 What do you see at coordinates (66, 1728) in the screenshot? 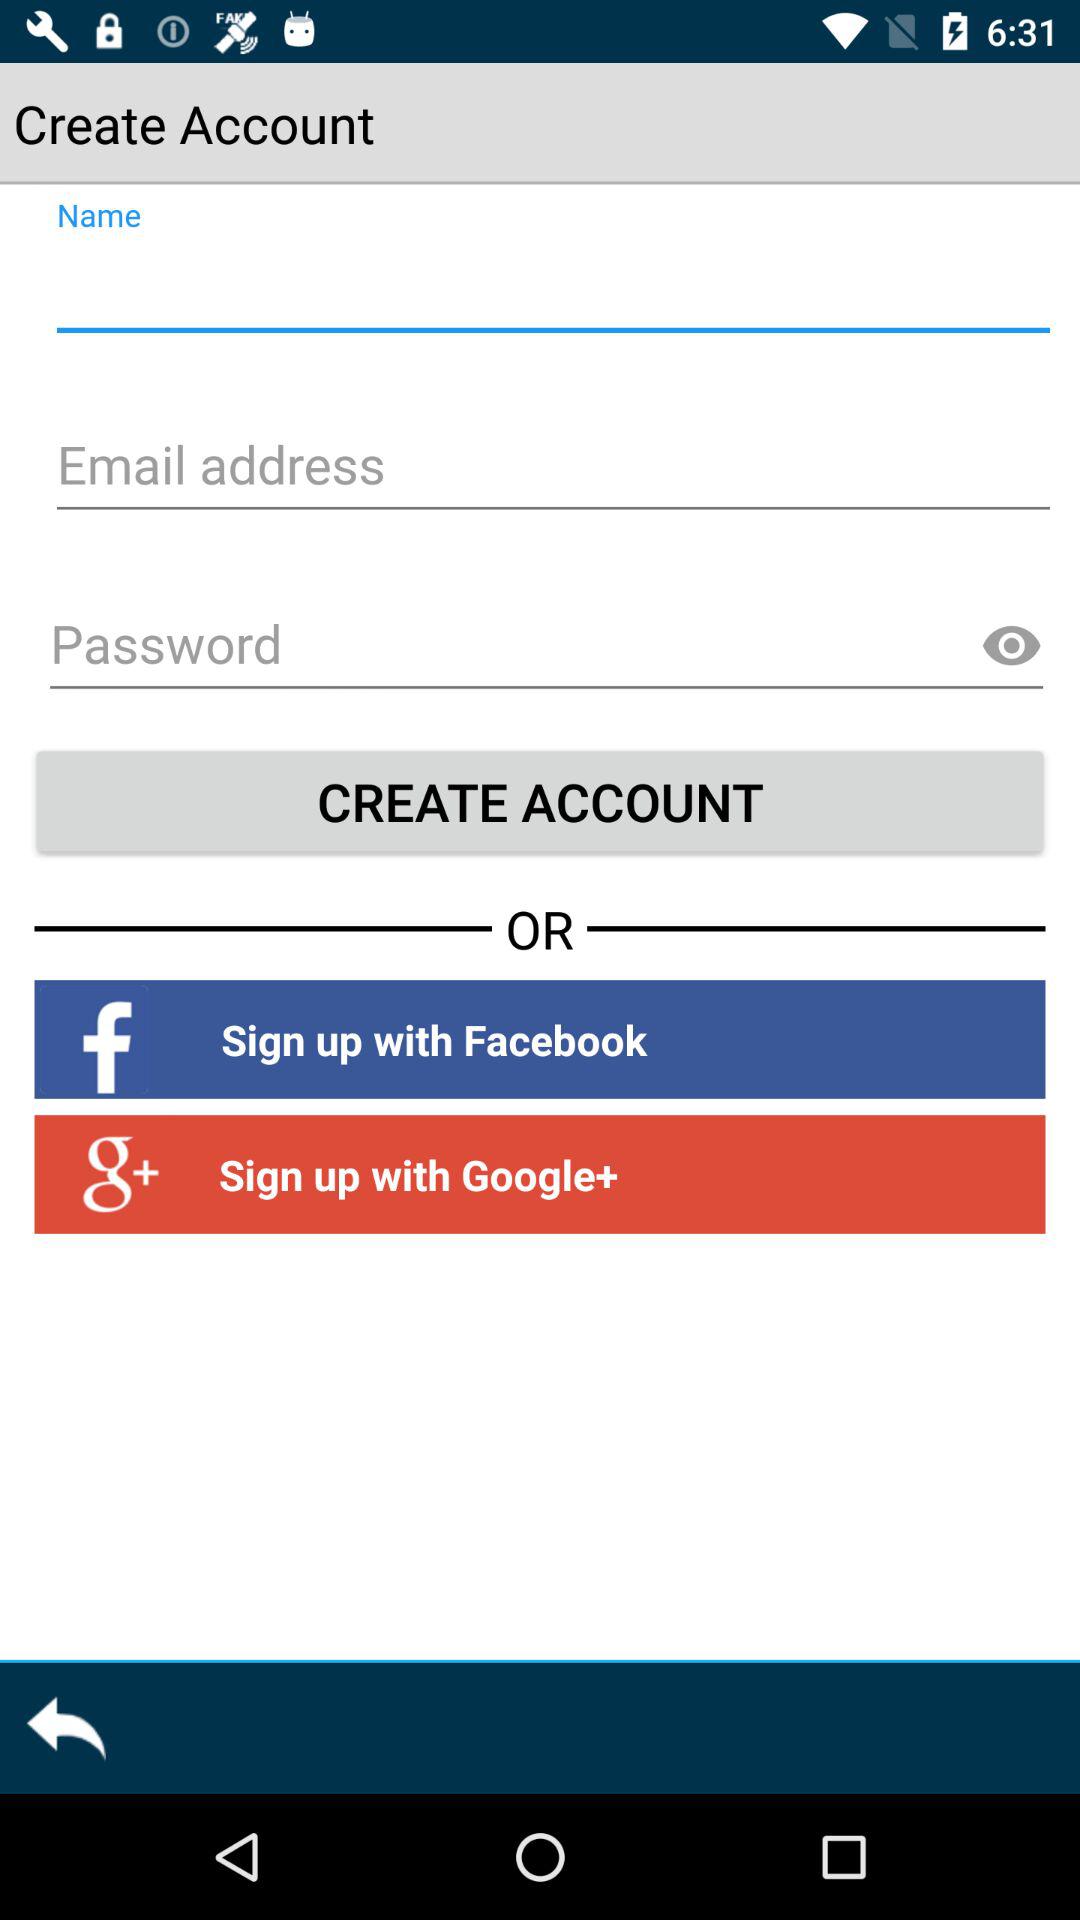
I see `go back button` at bounding box center [66, 1728].